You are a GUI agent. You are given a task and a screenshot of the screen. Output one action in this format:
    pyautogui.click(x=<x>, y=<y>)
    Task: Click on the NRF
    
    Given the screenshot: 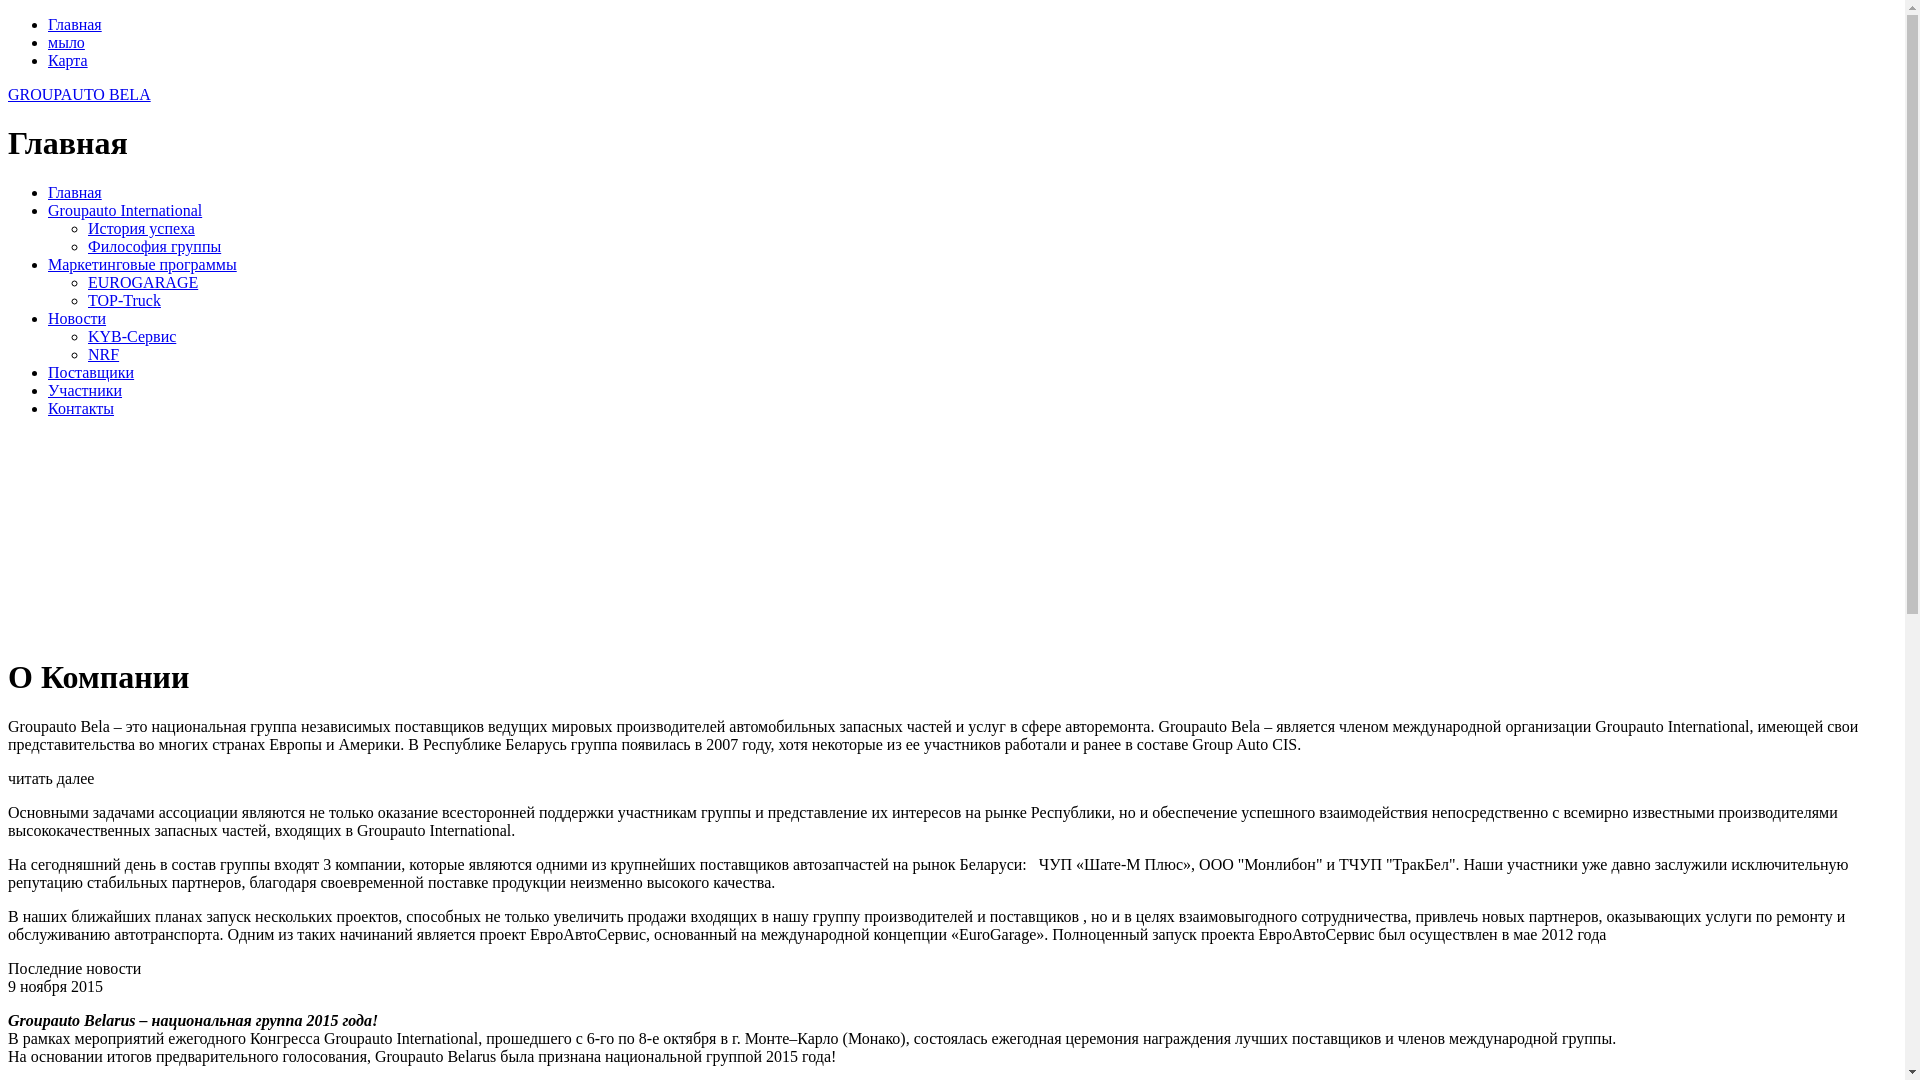 What is the action you would take?
    pyautogui.click(x=104, y=354)
    